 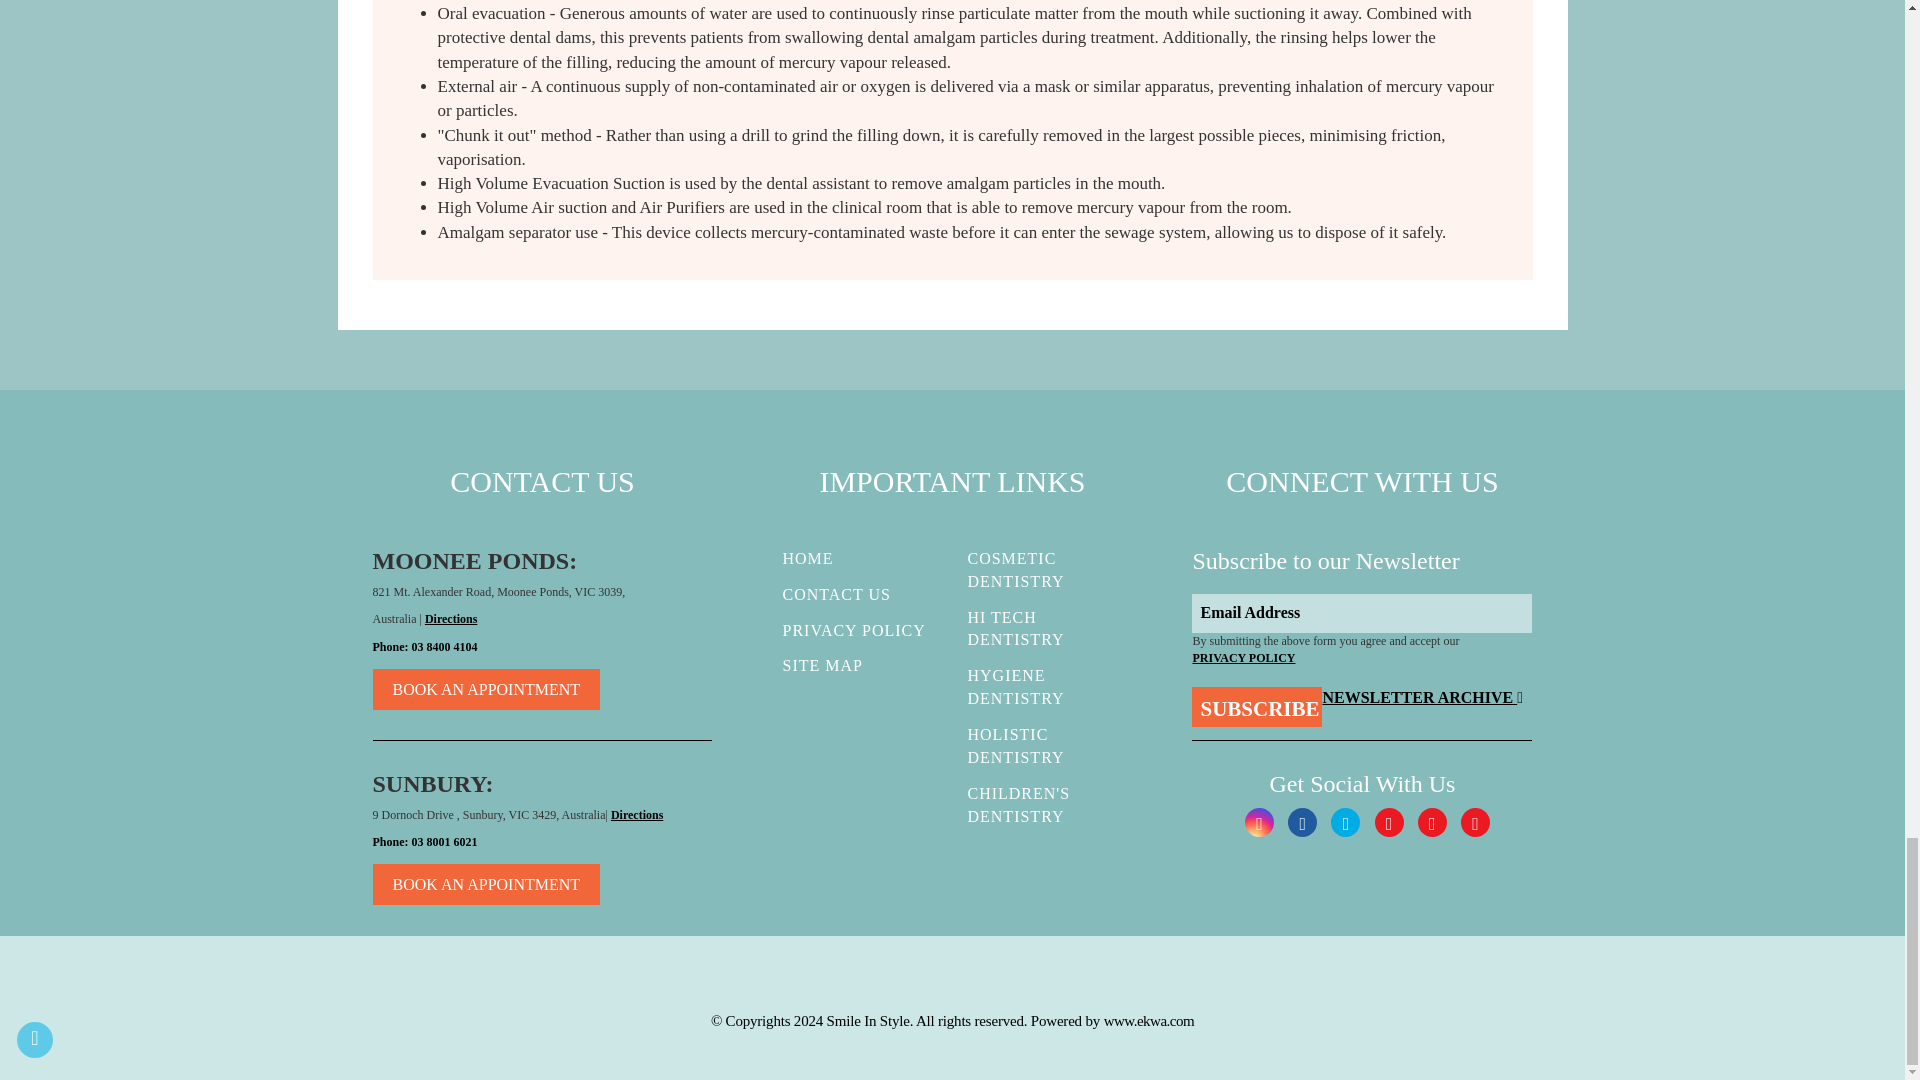 What do you see at coordinates (1475, 822) in the screenshot?
I see `Pinterest` at bounding box center [1475, 822].